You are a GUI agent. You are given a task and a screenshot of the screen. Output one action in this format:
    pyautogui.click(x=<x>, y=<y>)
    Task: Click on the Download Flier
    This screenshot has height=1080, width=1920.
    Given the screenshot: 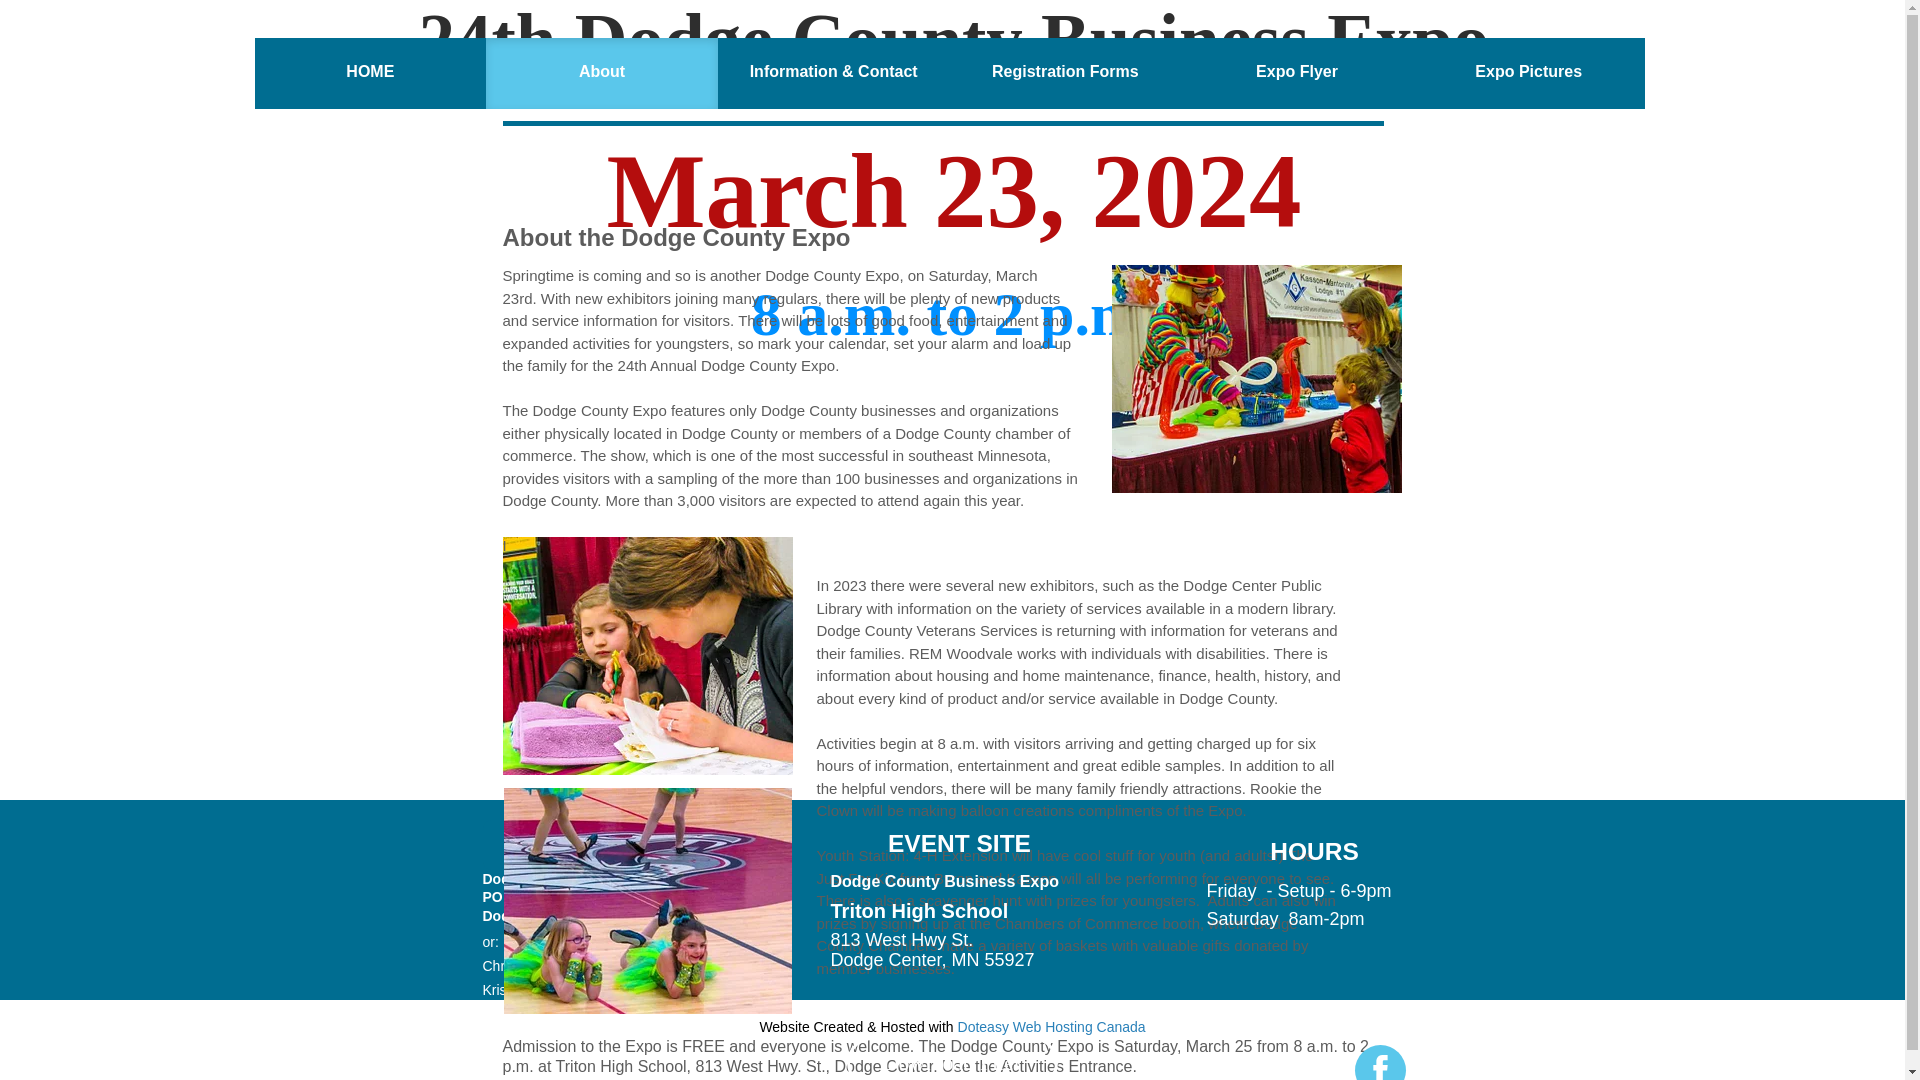 What is the action you would take?
    pyautogui.click(x=952, y=1060)
    